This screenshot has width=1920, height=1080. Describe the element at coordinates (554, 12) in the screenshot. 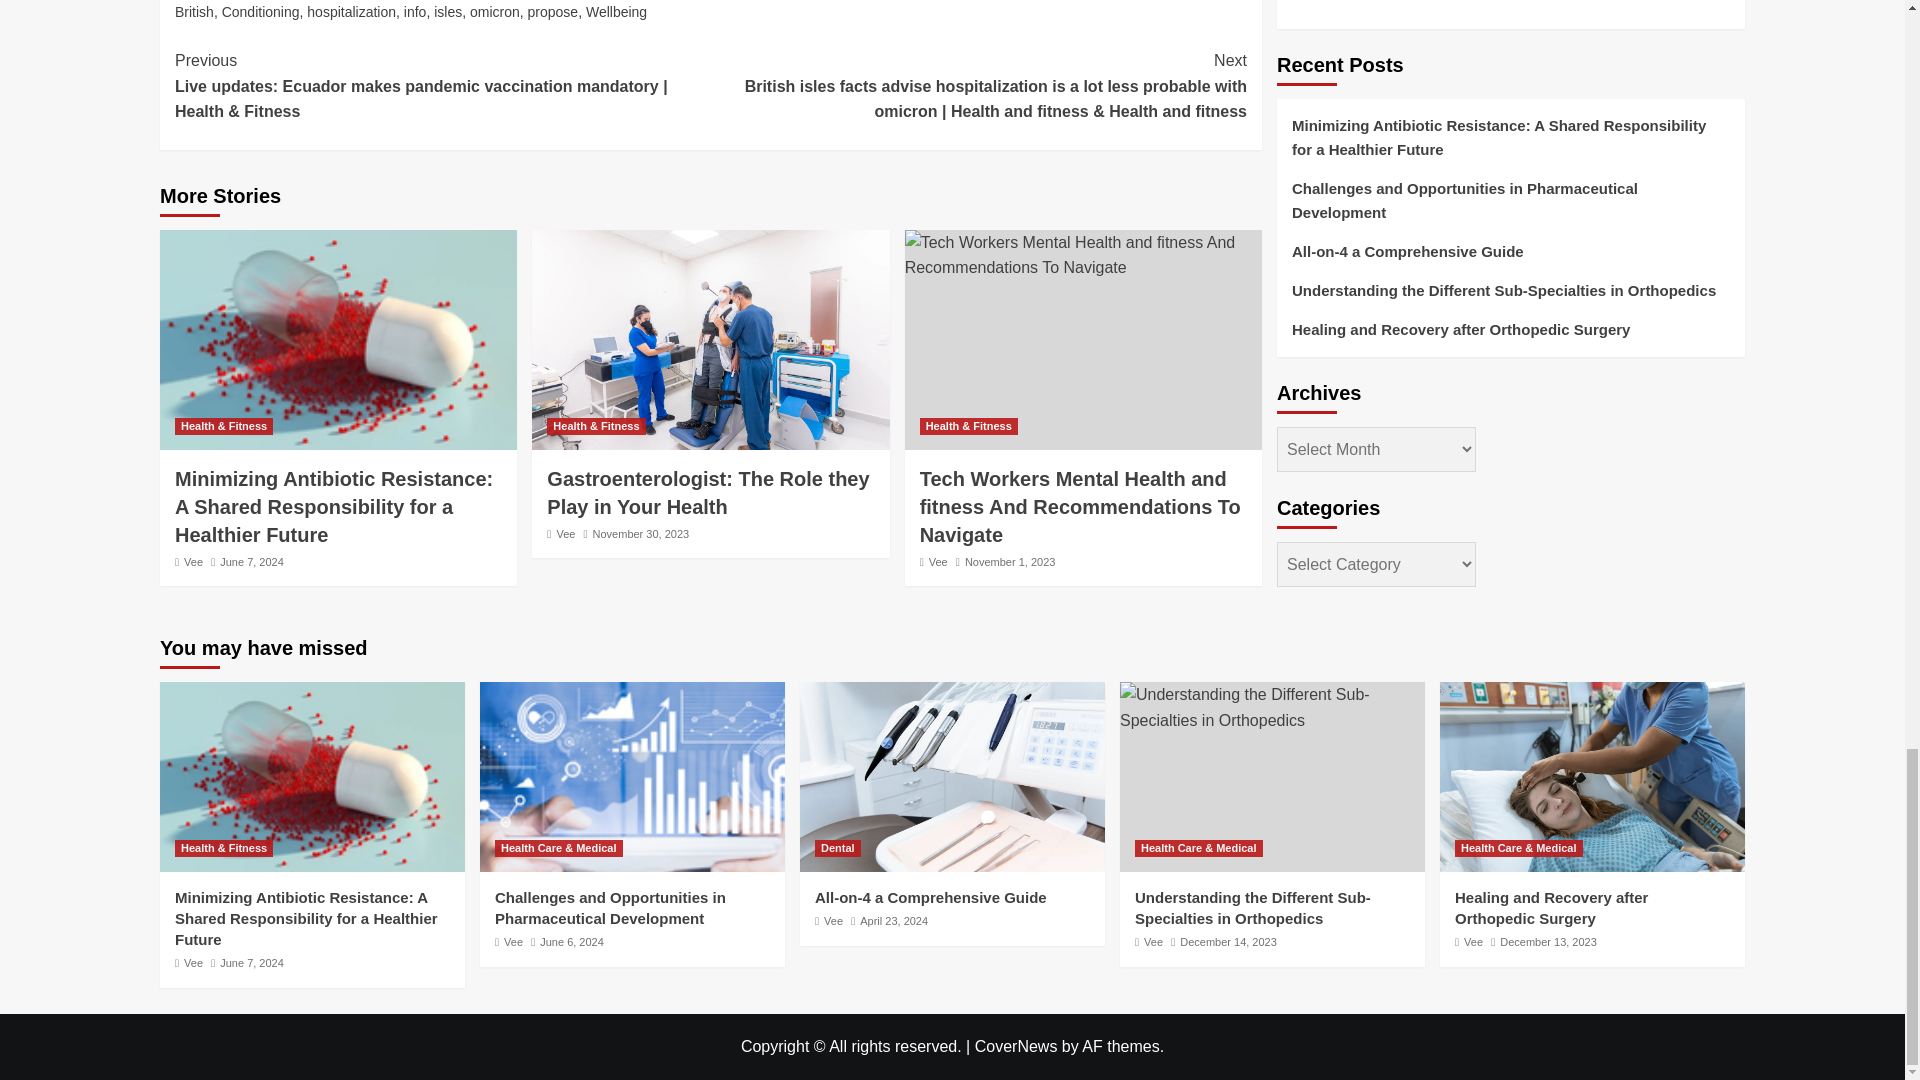

I see `propose` at that location.